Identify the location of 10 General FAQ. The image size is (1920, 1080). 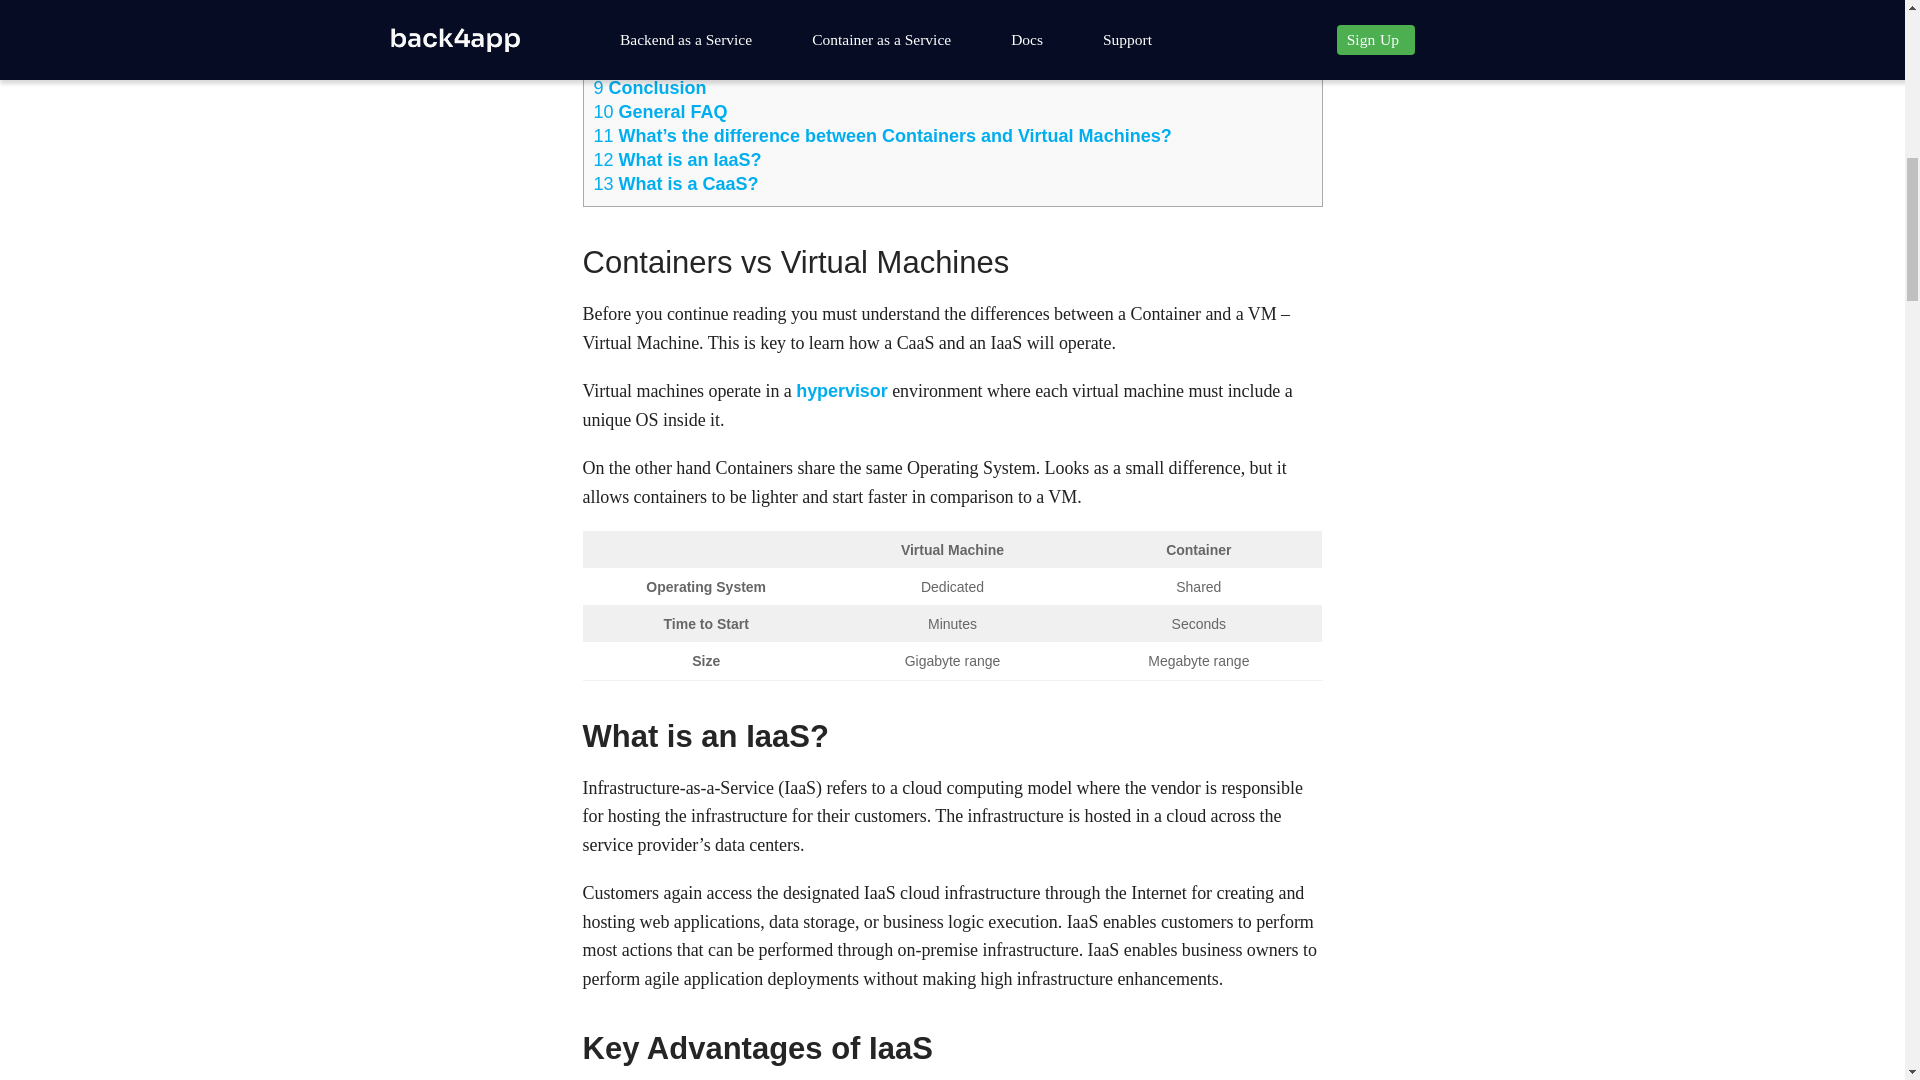
(660, 112).